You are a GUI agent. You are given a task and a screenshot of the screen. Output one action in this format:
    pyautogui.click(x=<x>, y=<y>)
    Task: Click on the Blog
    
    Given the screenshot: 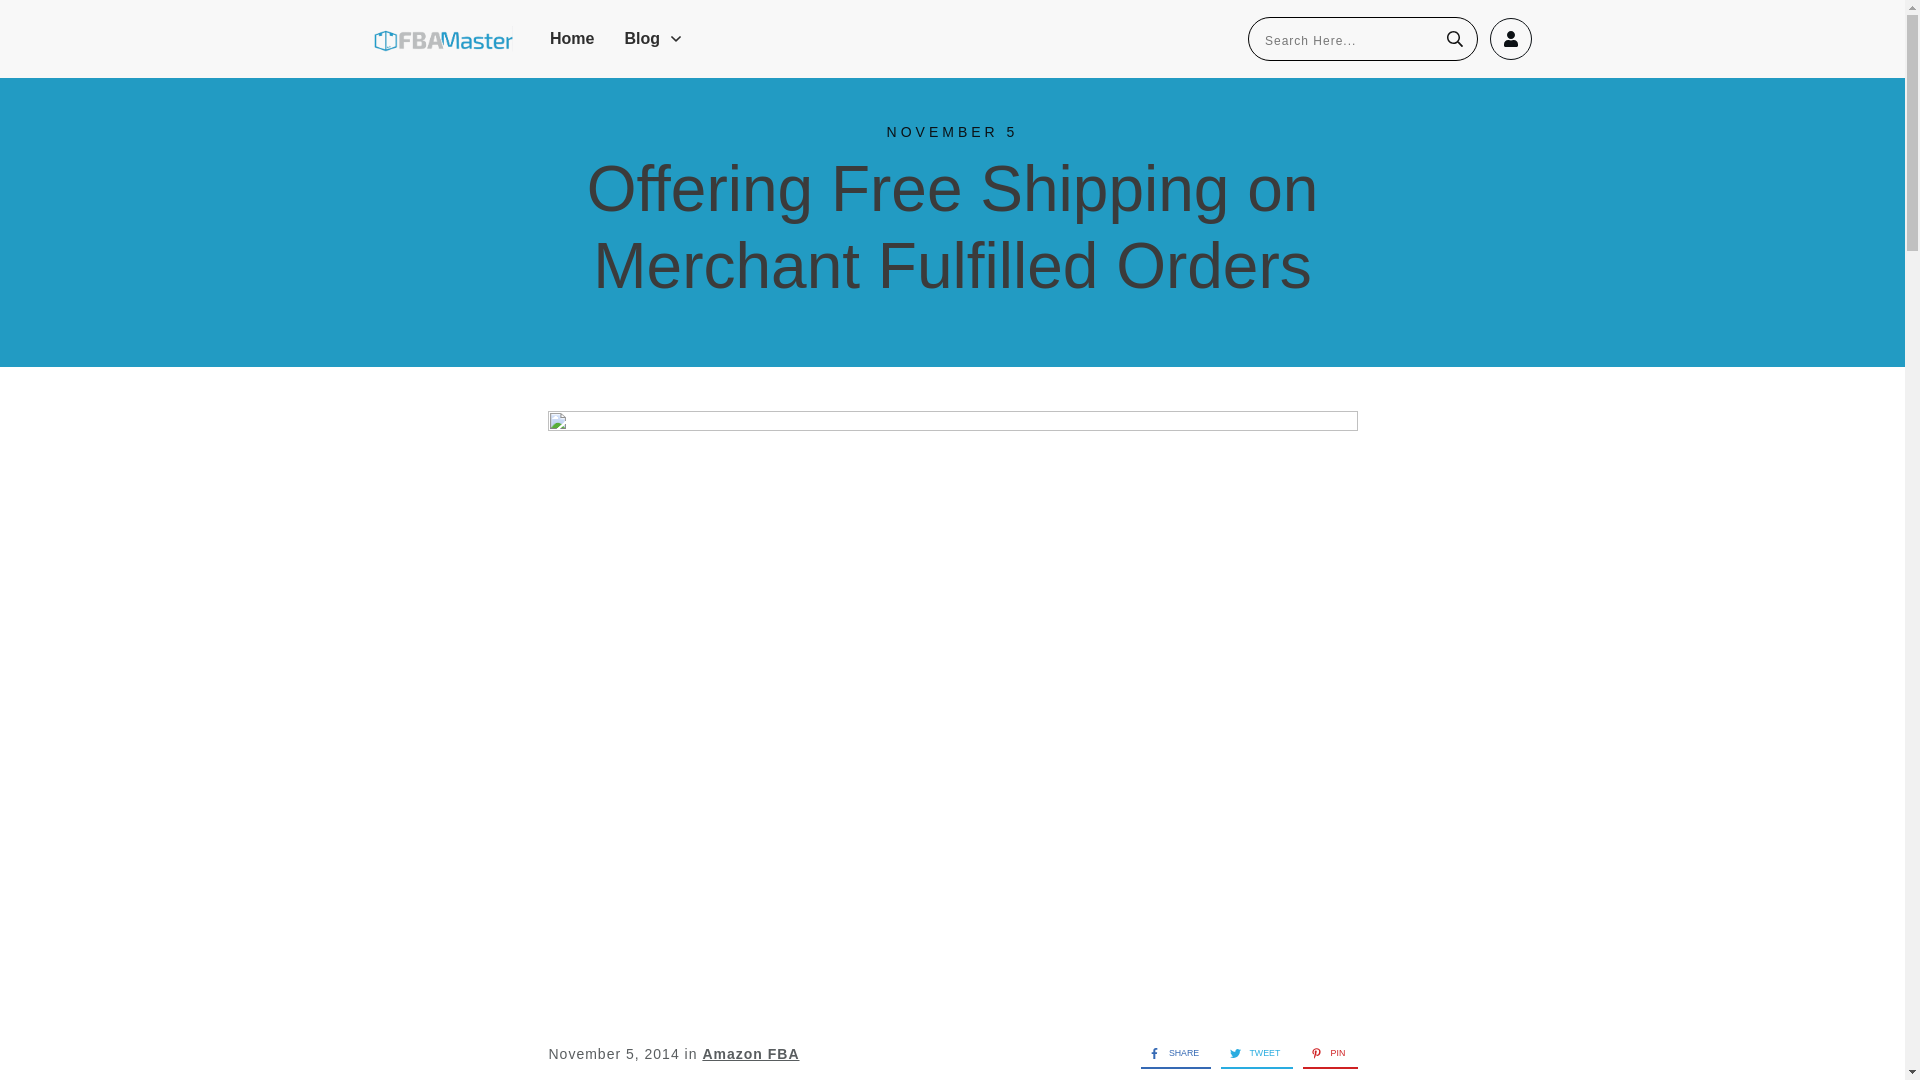 What is the action you would take?
    pyautogui.click(x=654, y=38)
    